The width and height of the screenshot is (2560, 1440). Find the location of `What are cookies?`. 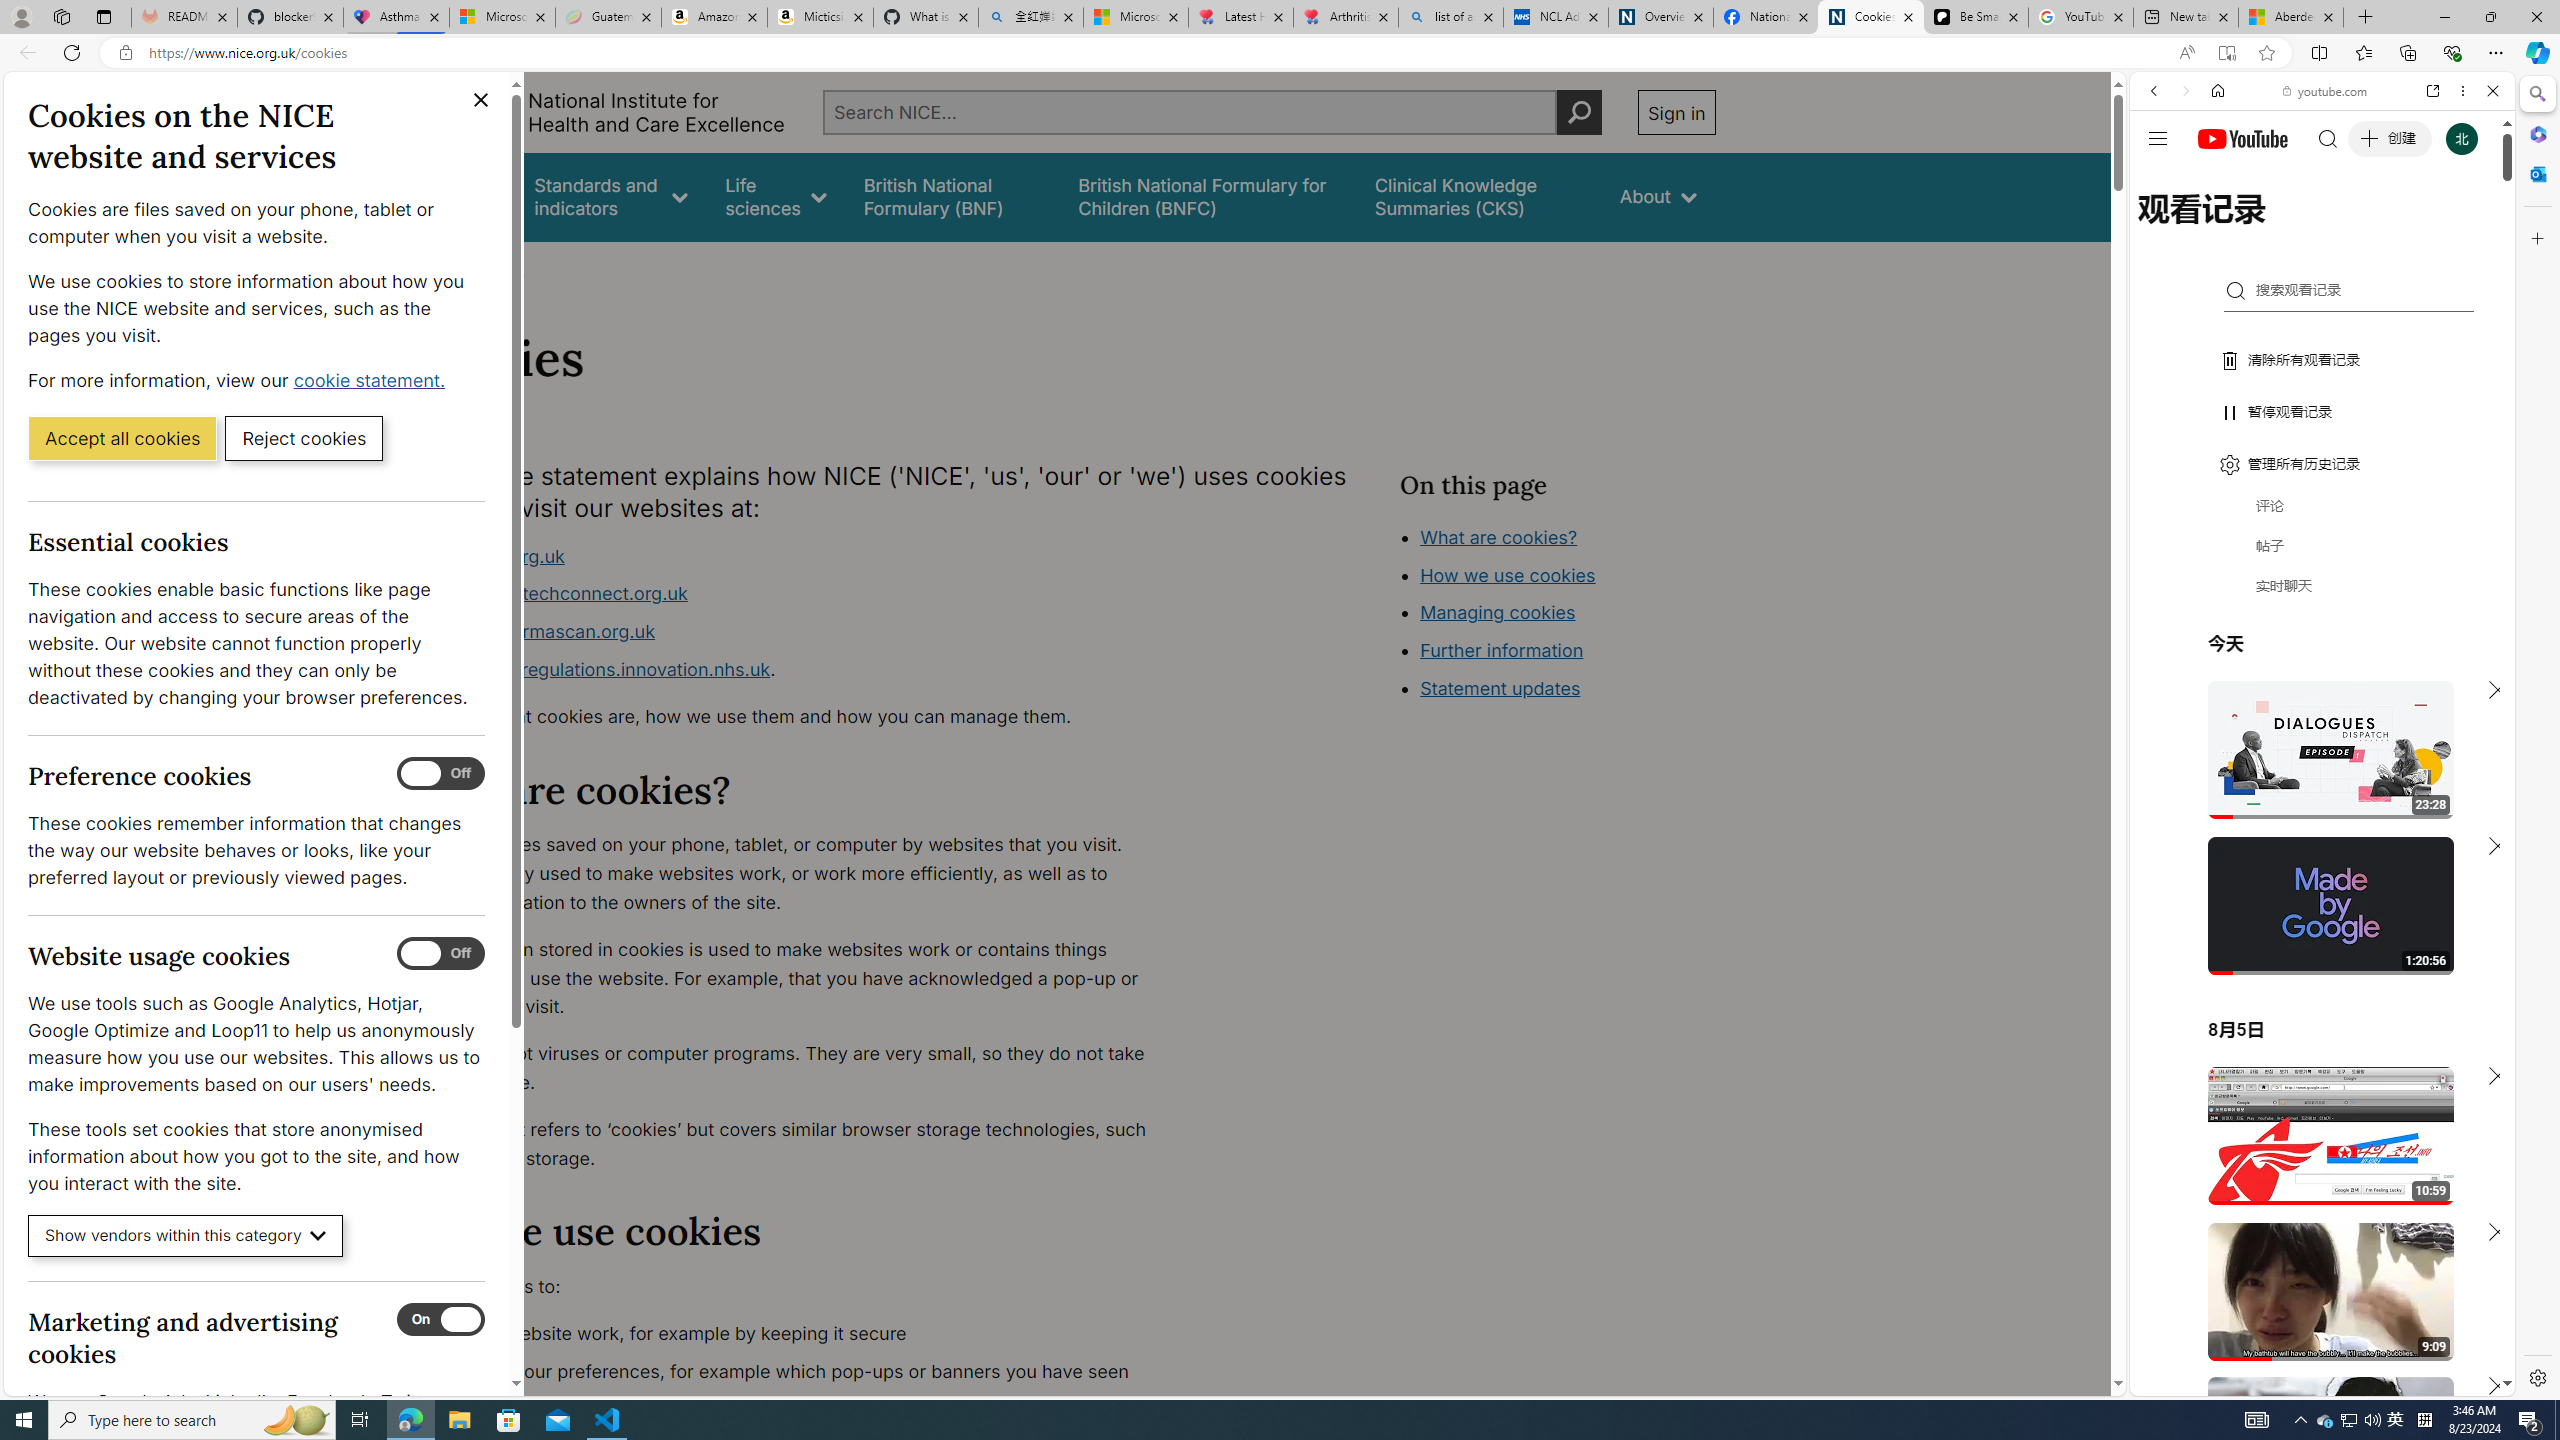

What are cookies? is located at coordinates (1498, 536).